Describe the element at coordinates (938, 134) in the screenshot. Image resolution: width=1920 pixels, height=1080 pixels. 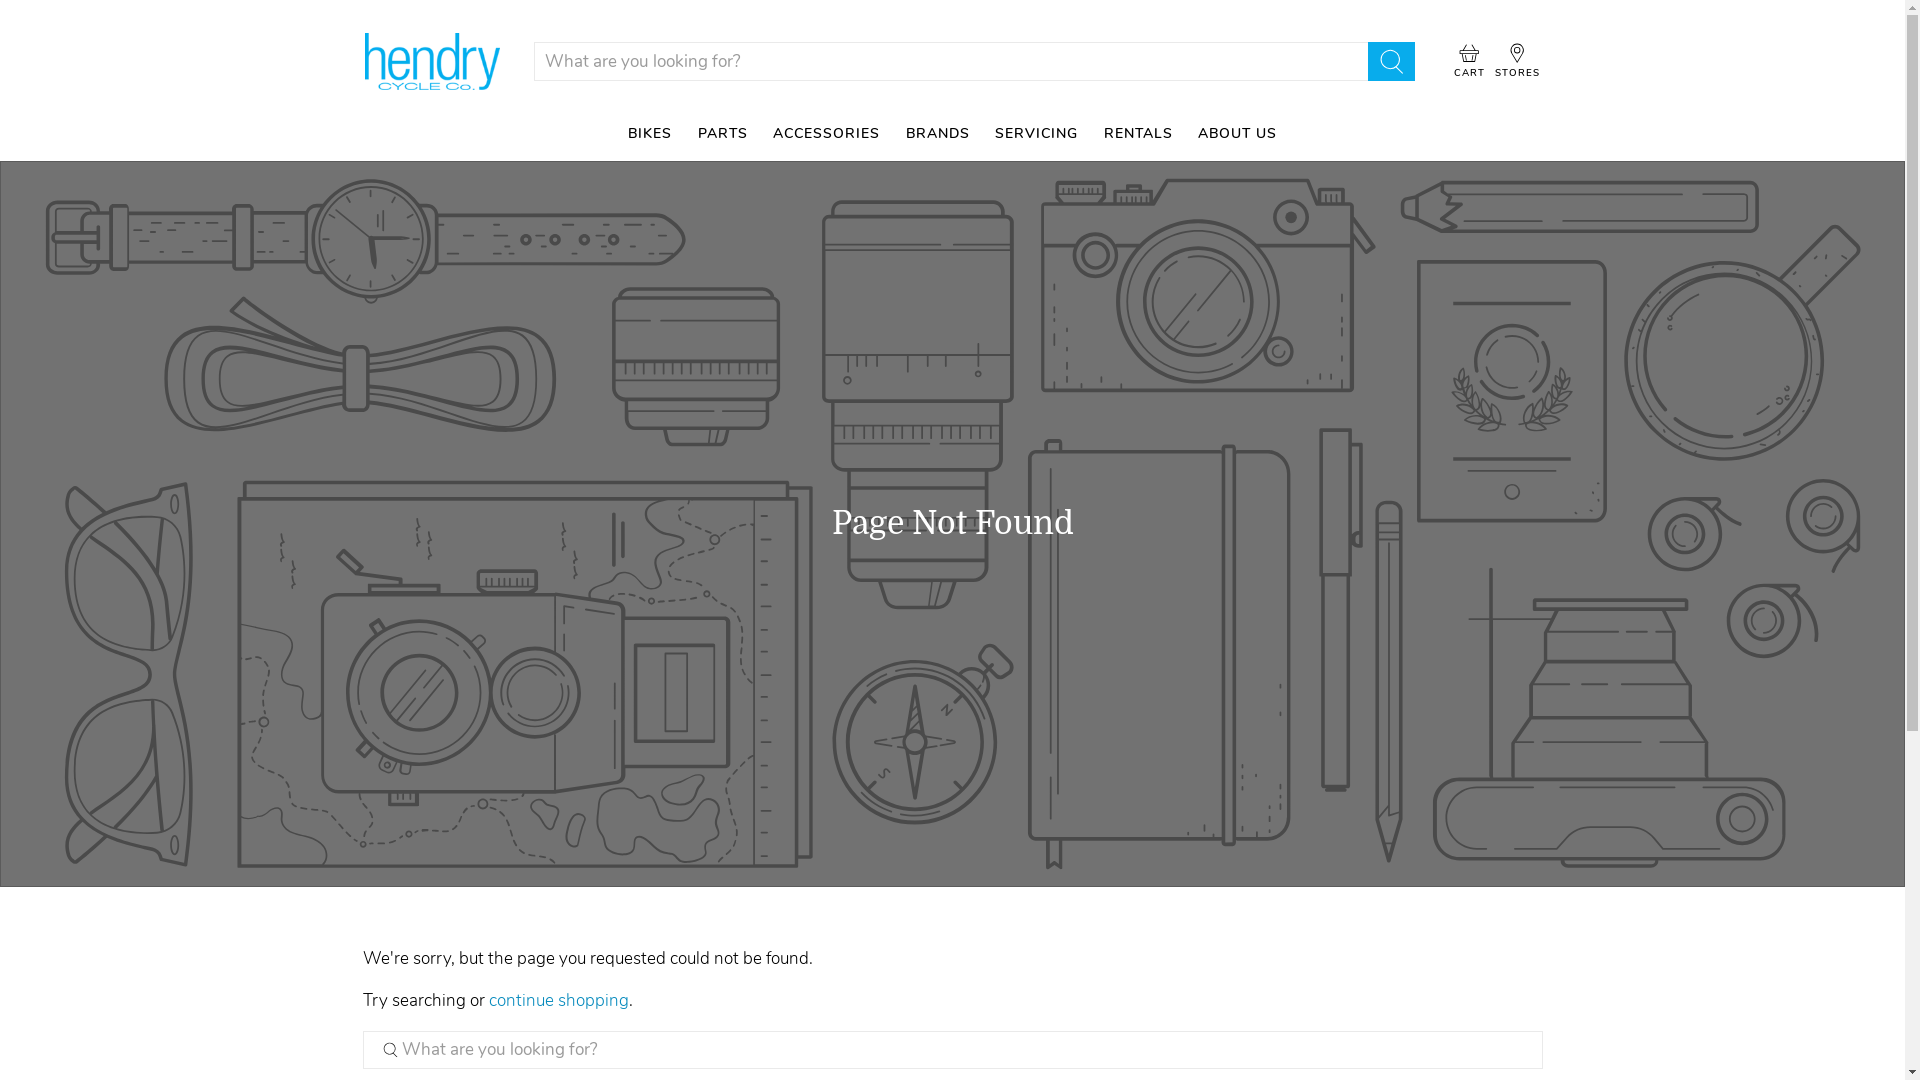
I see `BRANDS` at that location.